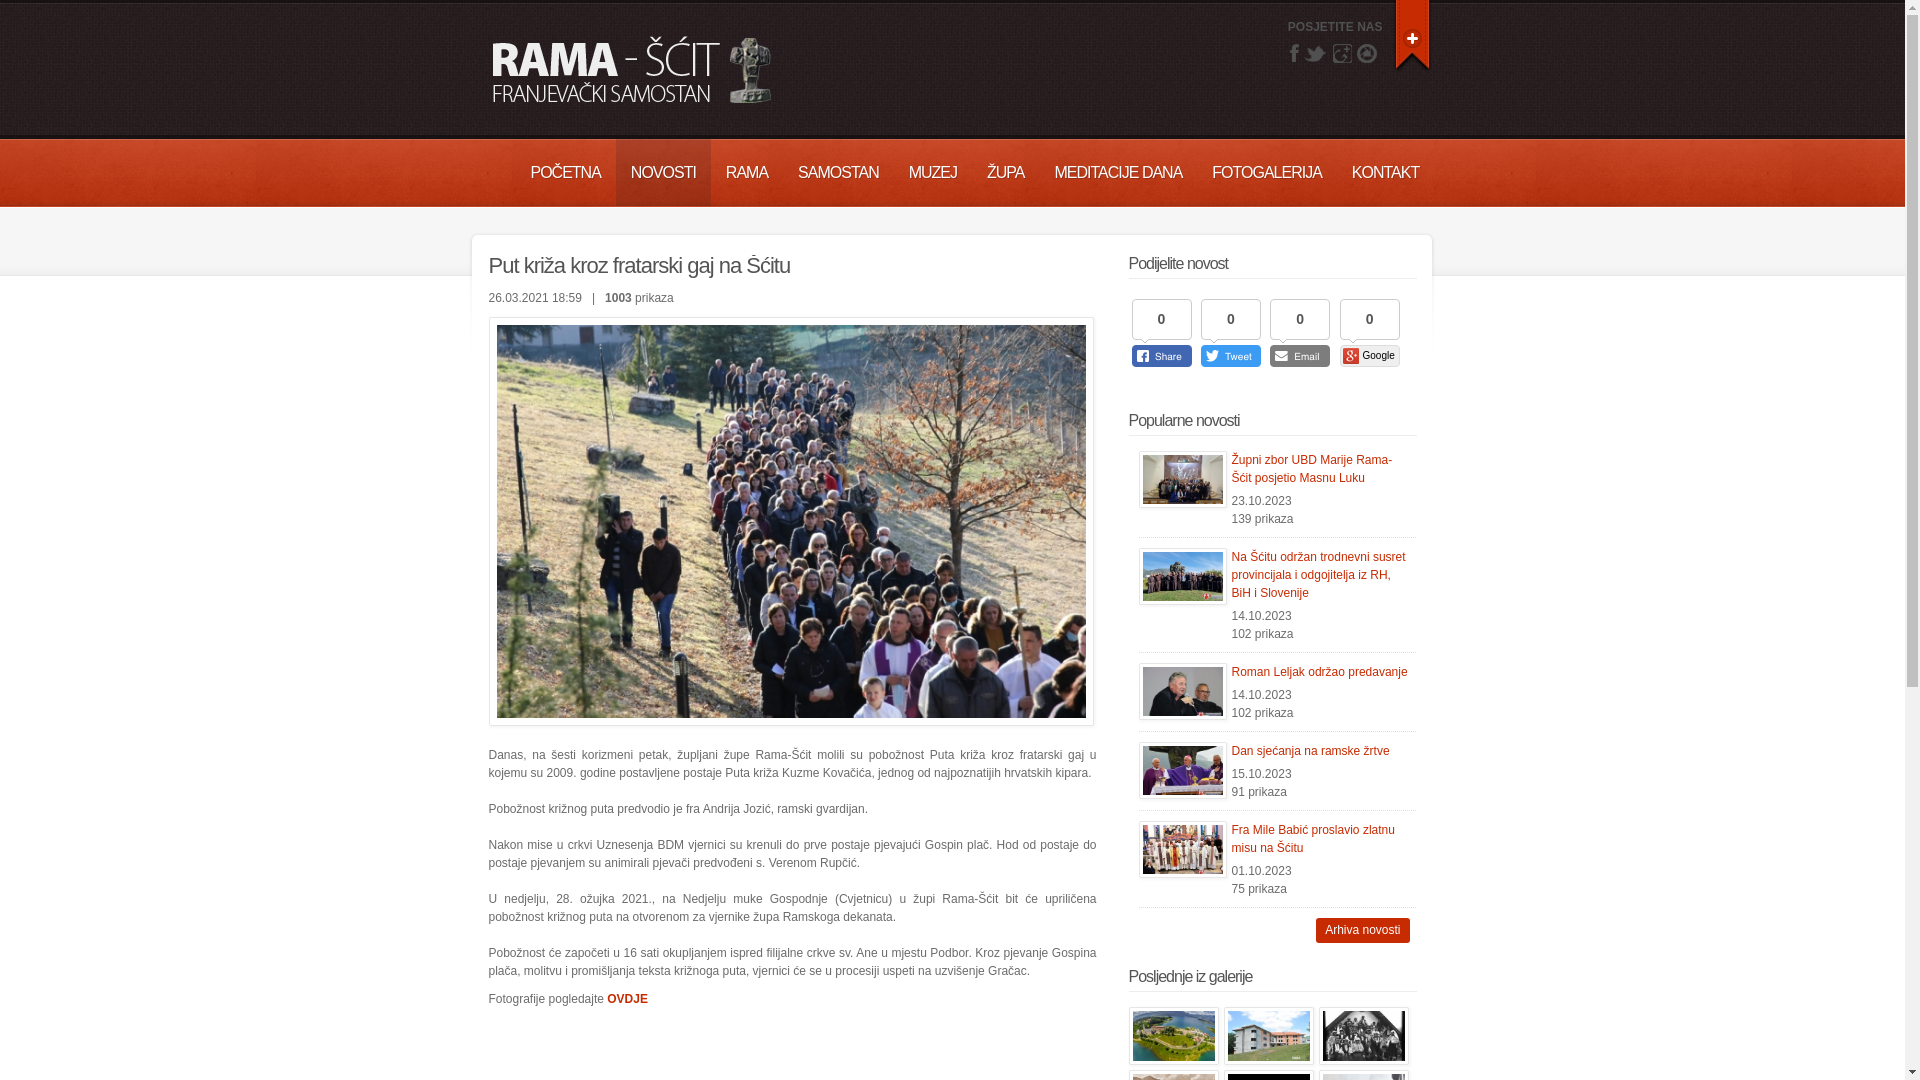 This screenshot has width=1920, height=1080. What do you see at coordinates (1362, 930) in the screenshot?
I see `Arhiva novosti` at bounding box center [1362, 930].